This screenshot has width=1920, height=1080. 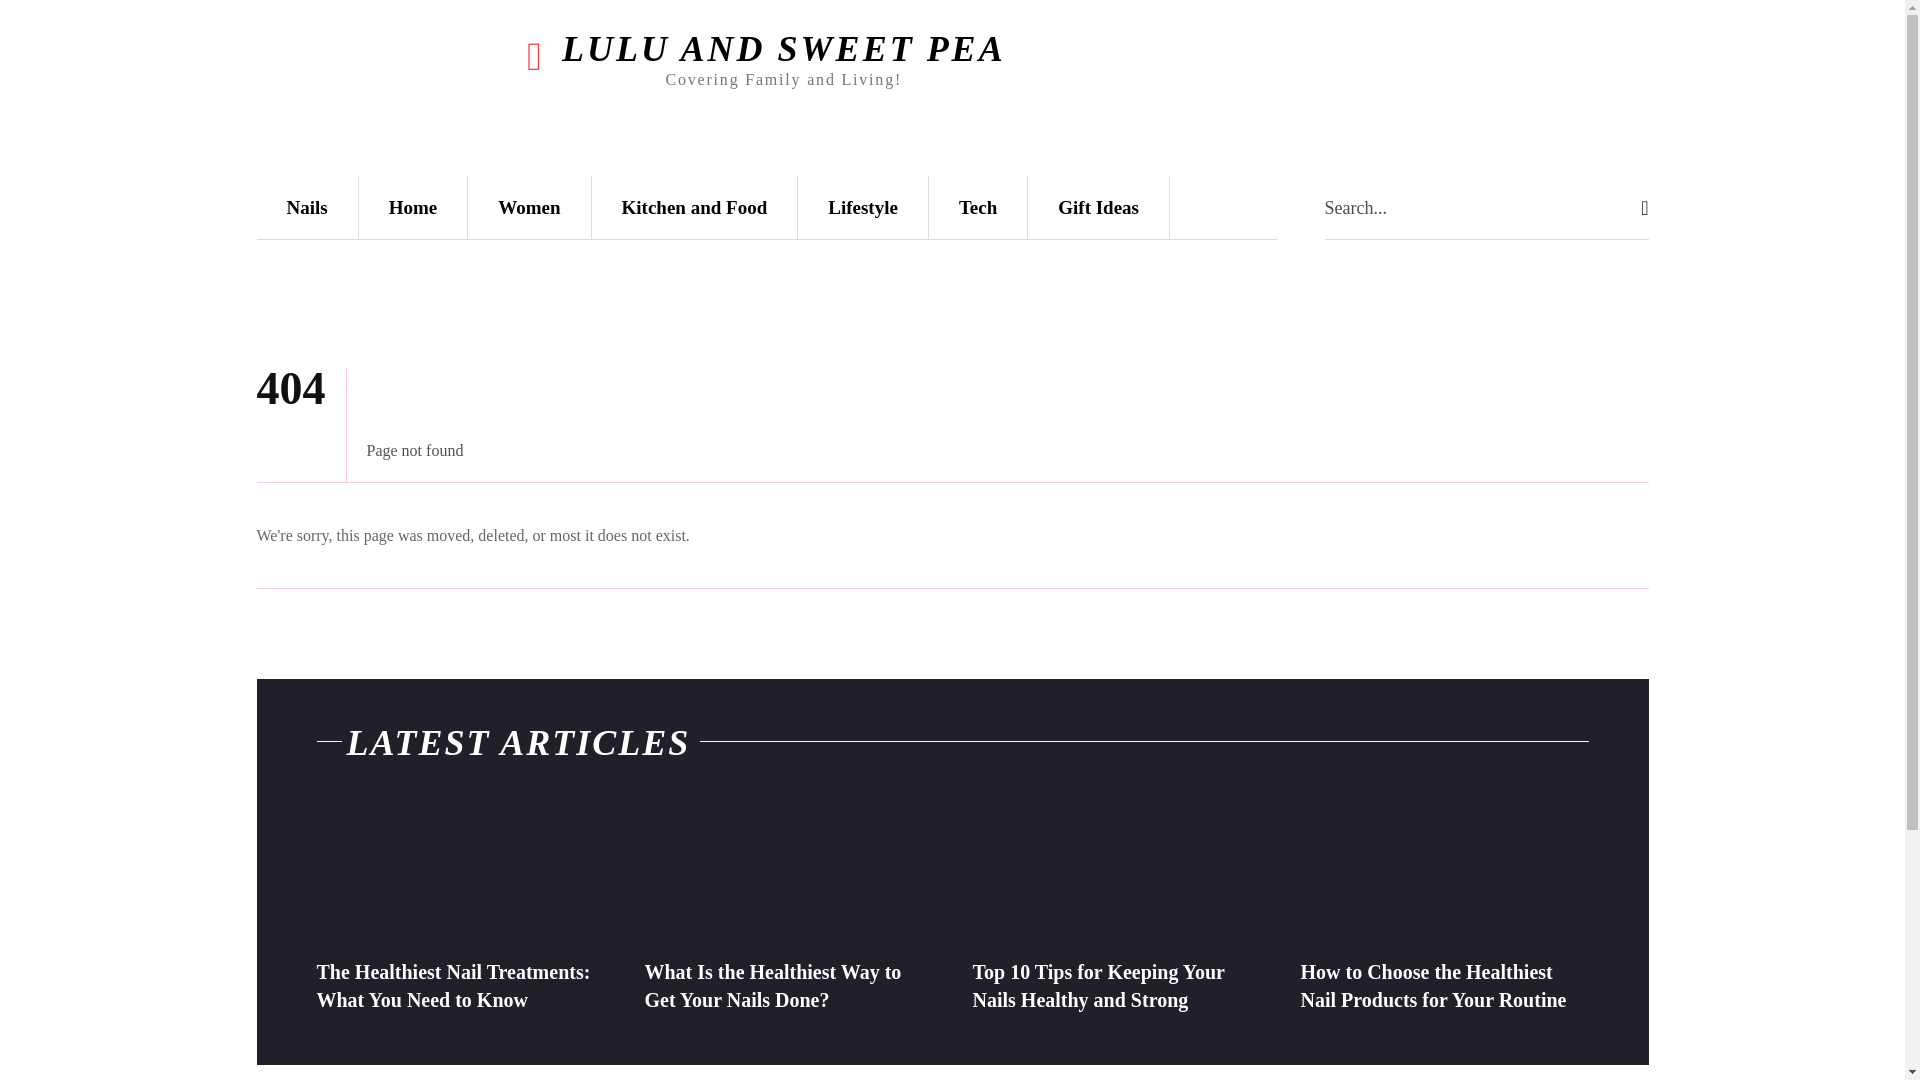 I want to click on How to Choose the Healthiest Nail Products for Your Routine, so click(x=1443, y=873).